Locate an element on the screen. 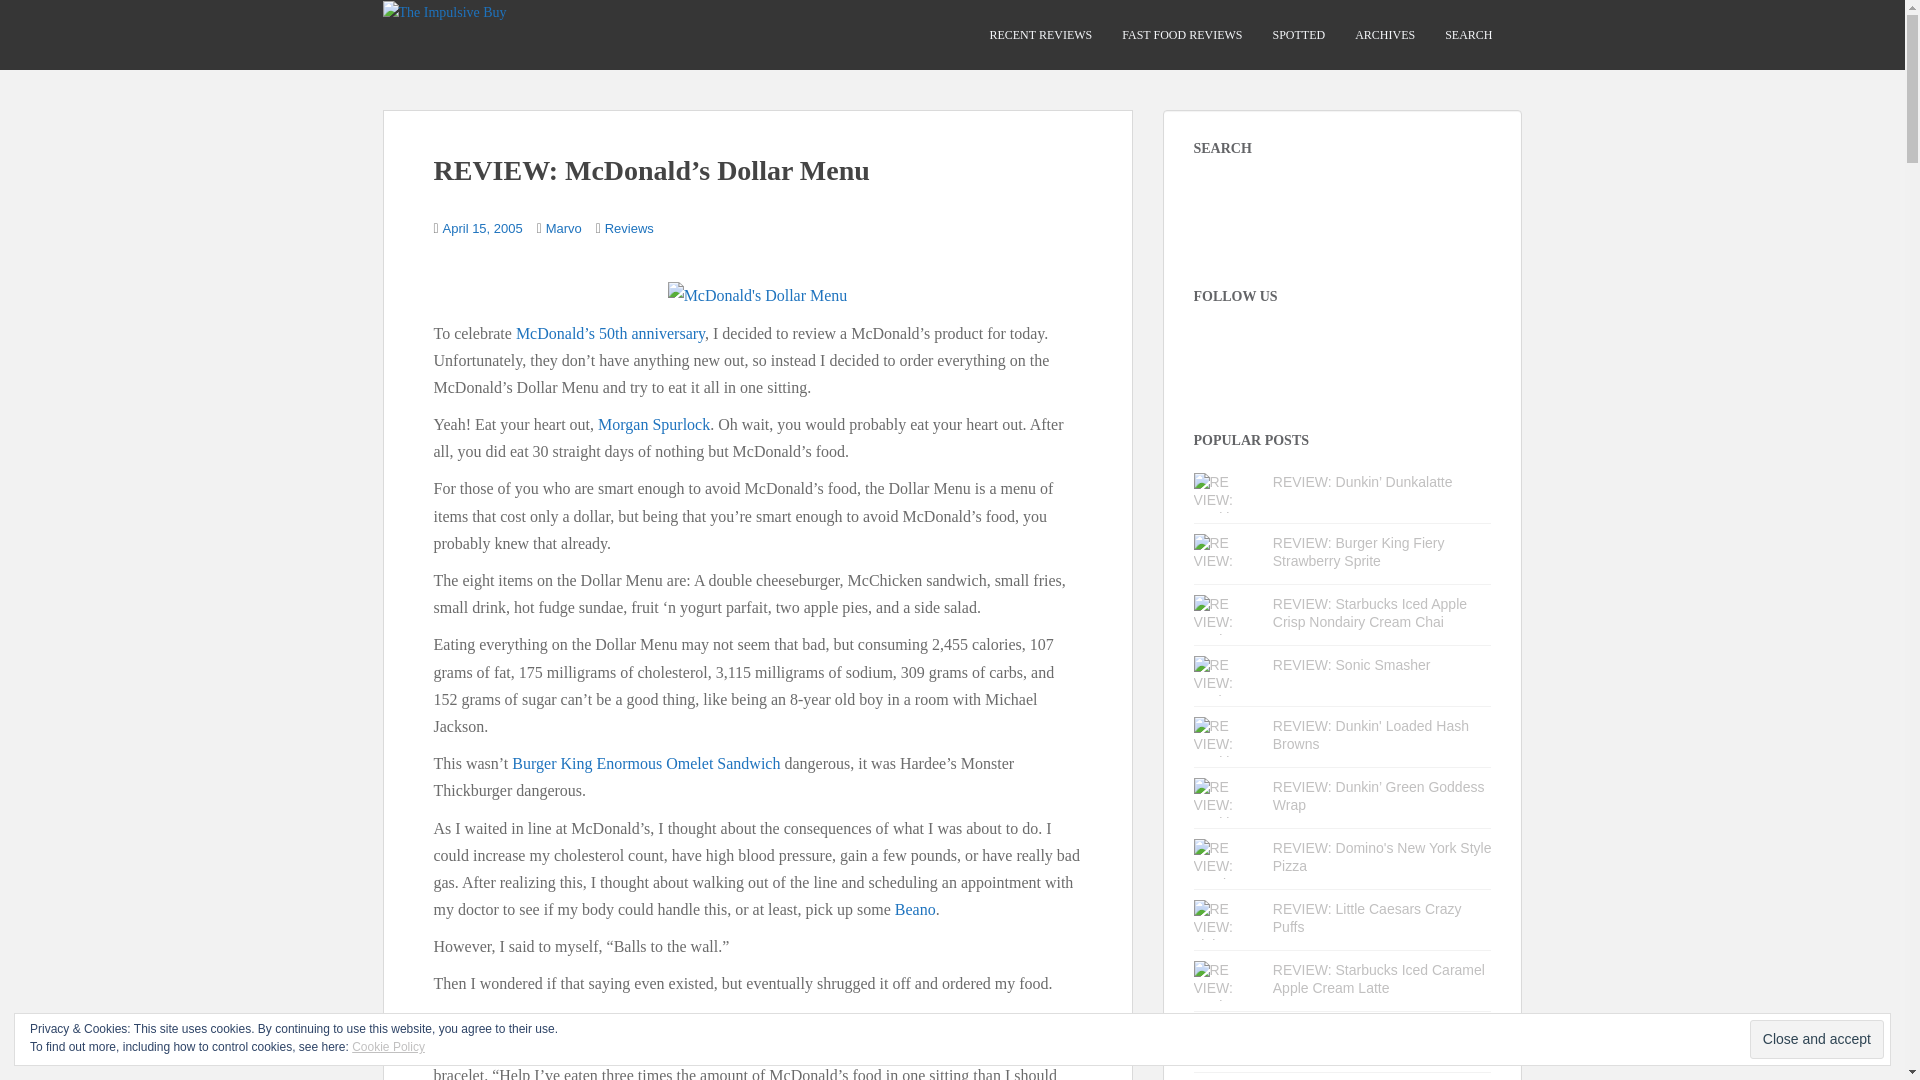  ARCHIVES is located at coordinates (1385, 35).